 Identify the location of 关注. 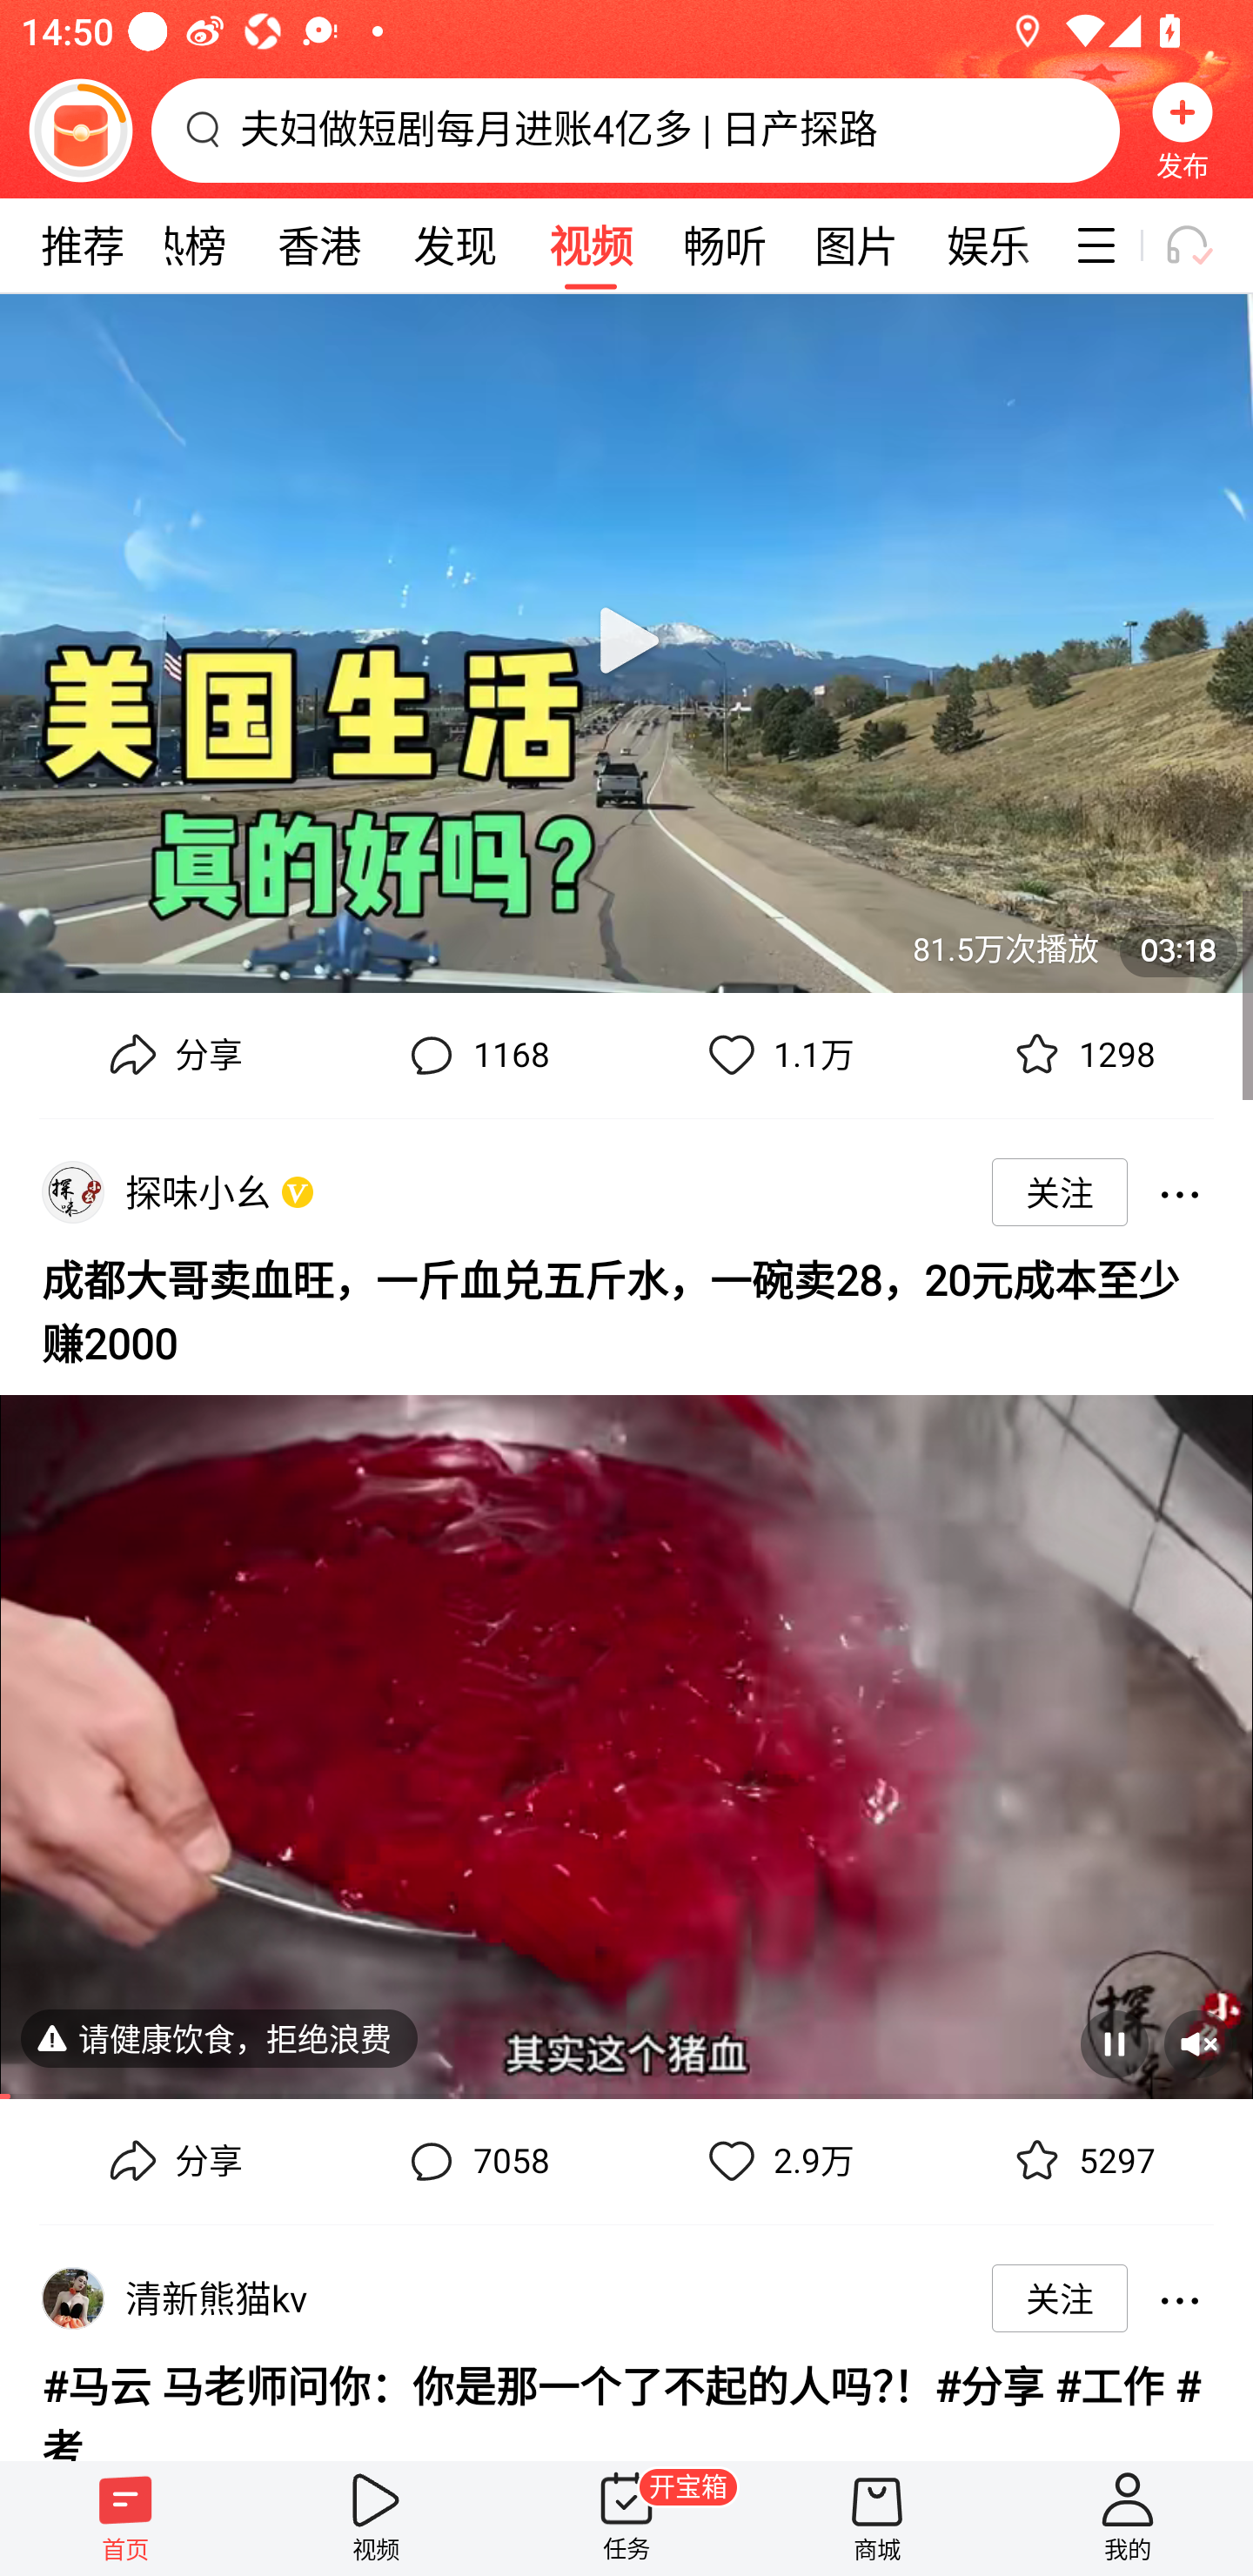
(1060, 2298).